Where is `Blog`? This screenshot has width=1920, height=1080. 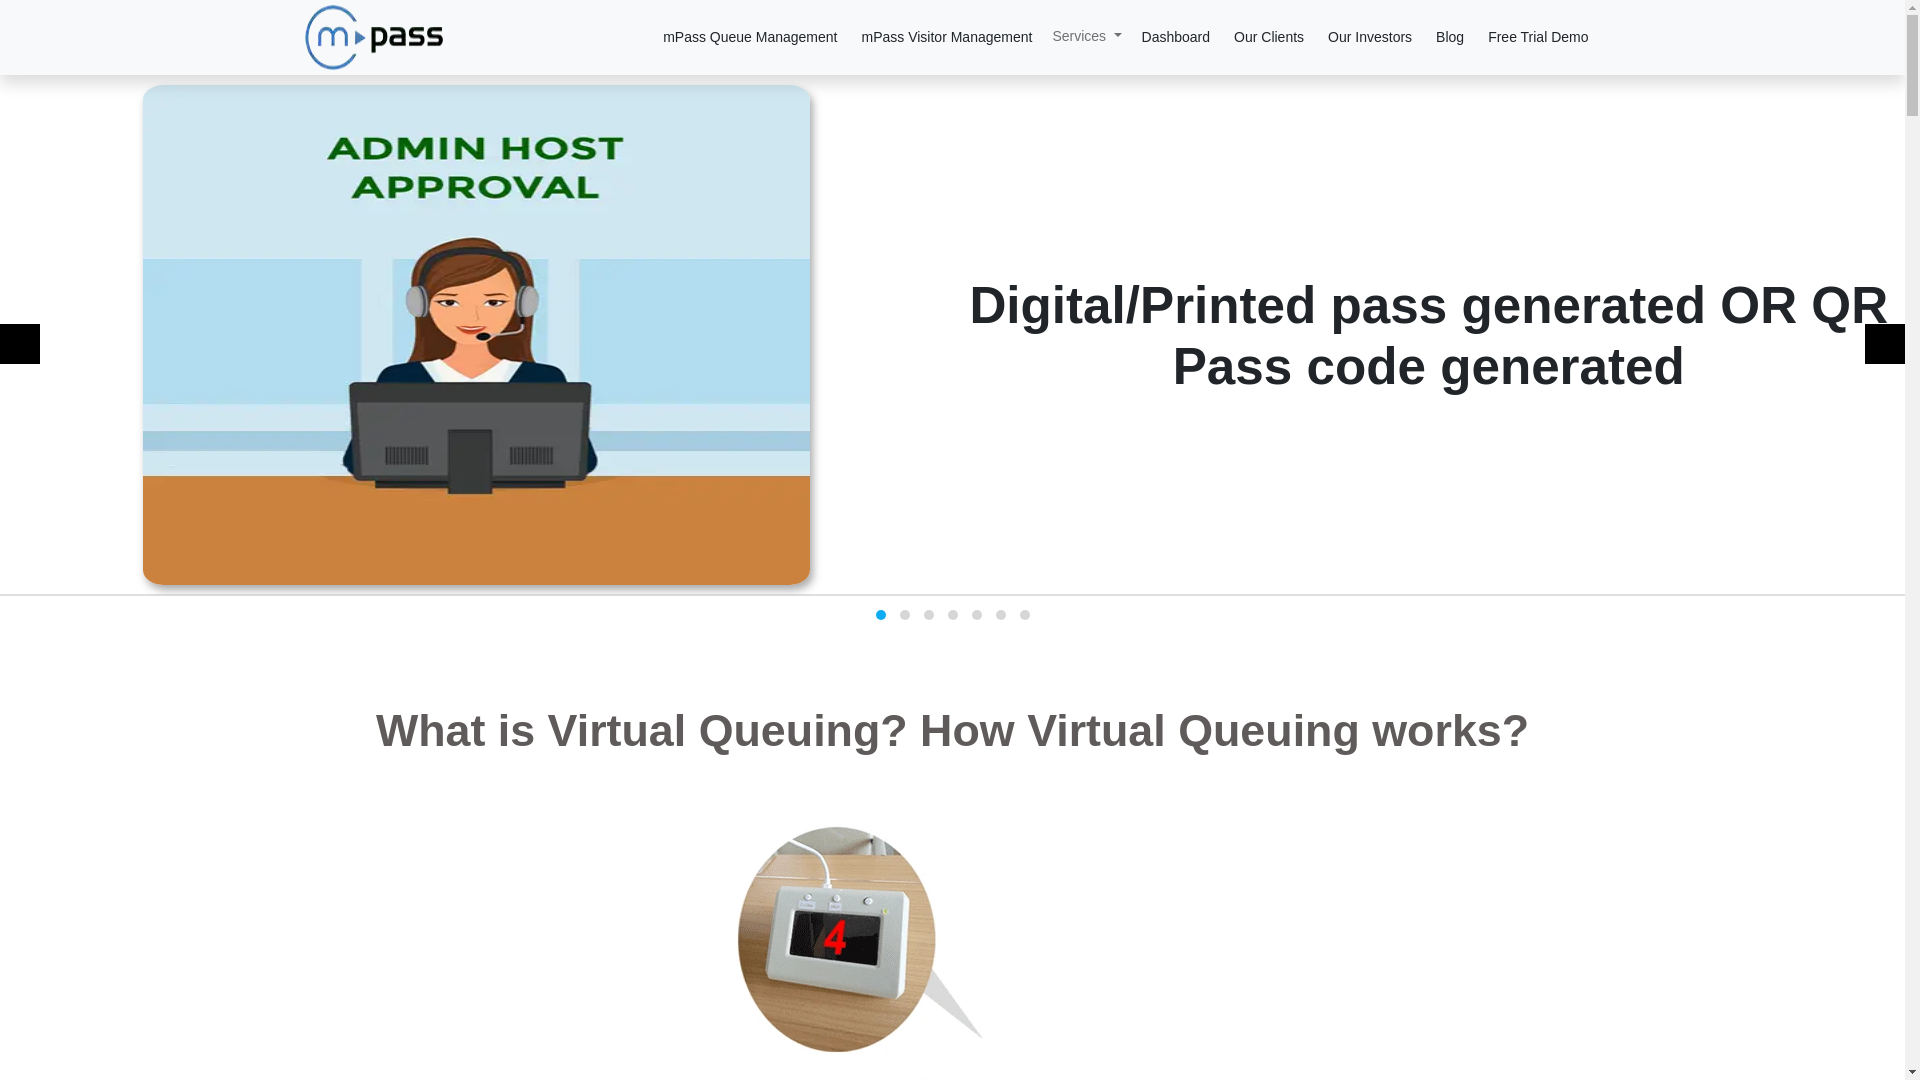
Blog is located at coordinates (1450, 38).